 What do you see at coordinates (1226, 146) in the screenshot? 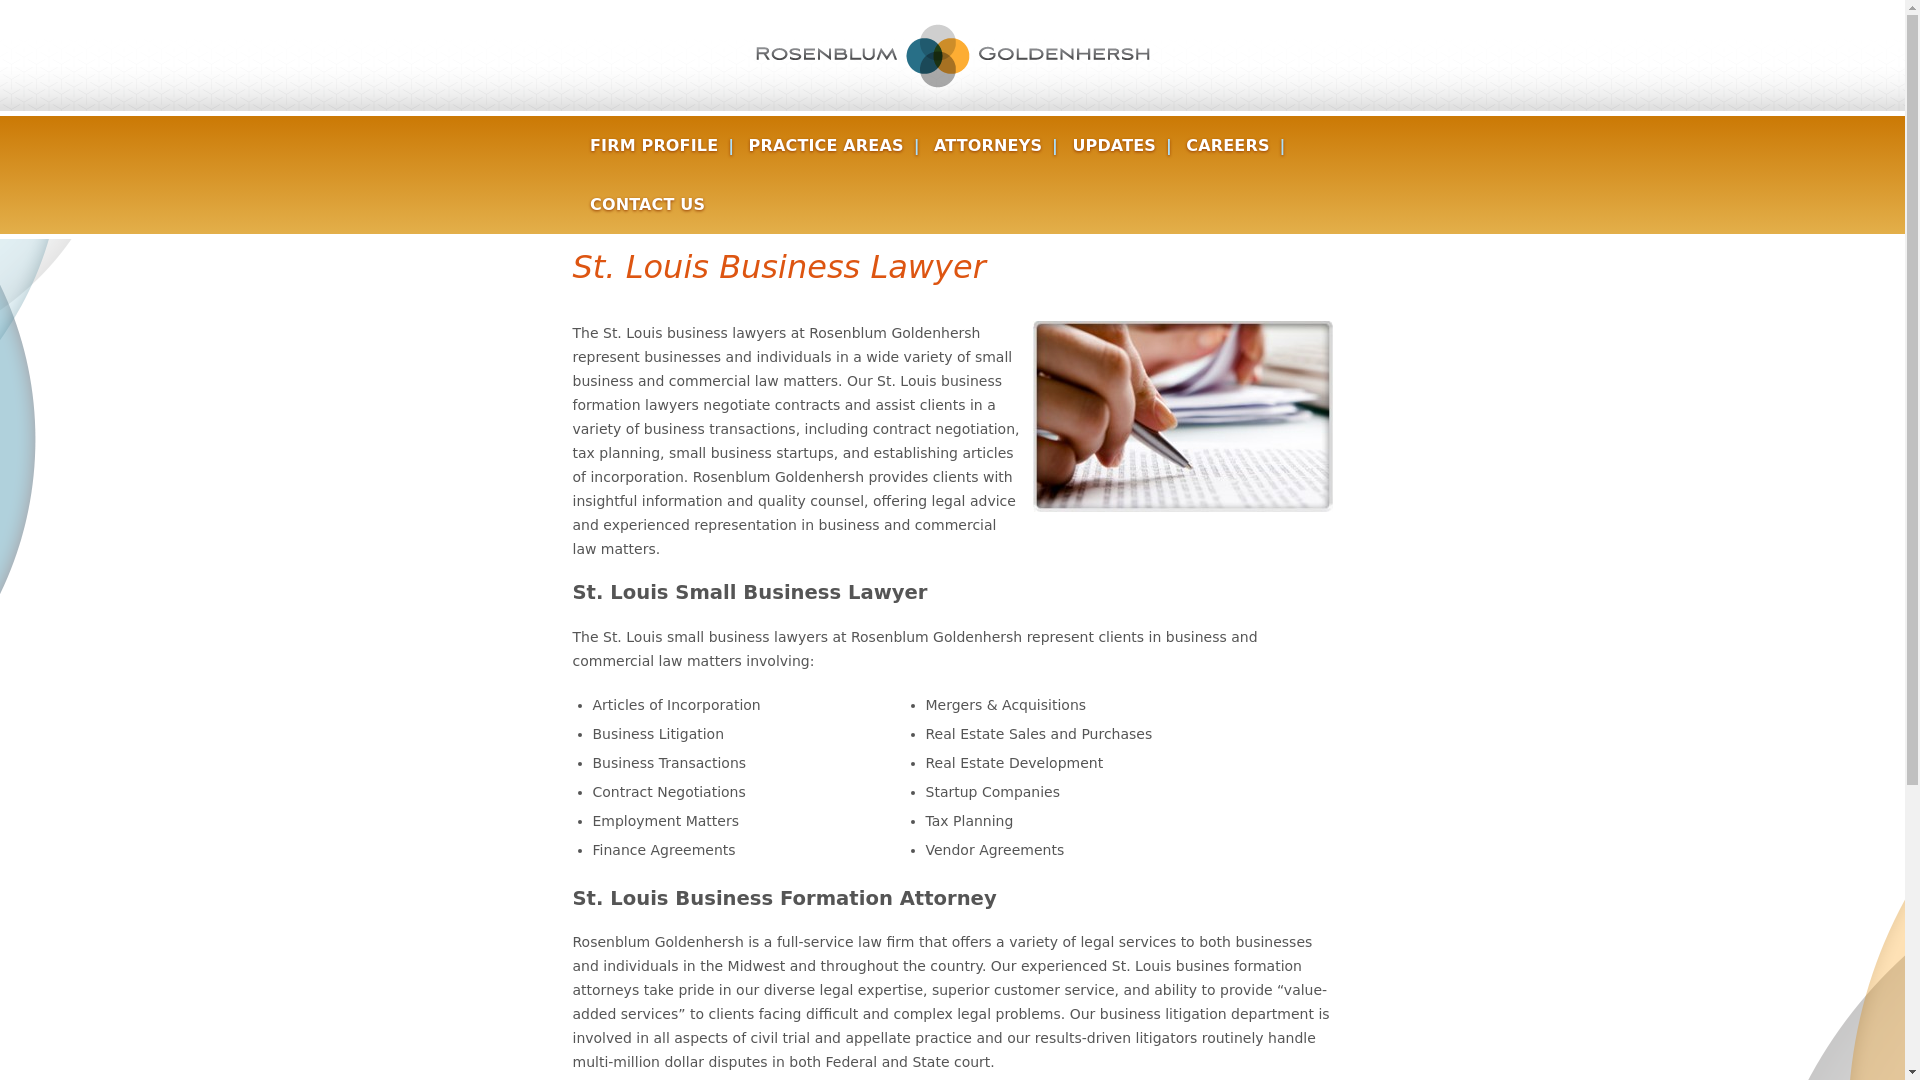
I see `CAREERS` at bounding box center [1226, 146].